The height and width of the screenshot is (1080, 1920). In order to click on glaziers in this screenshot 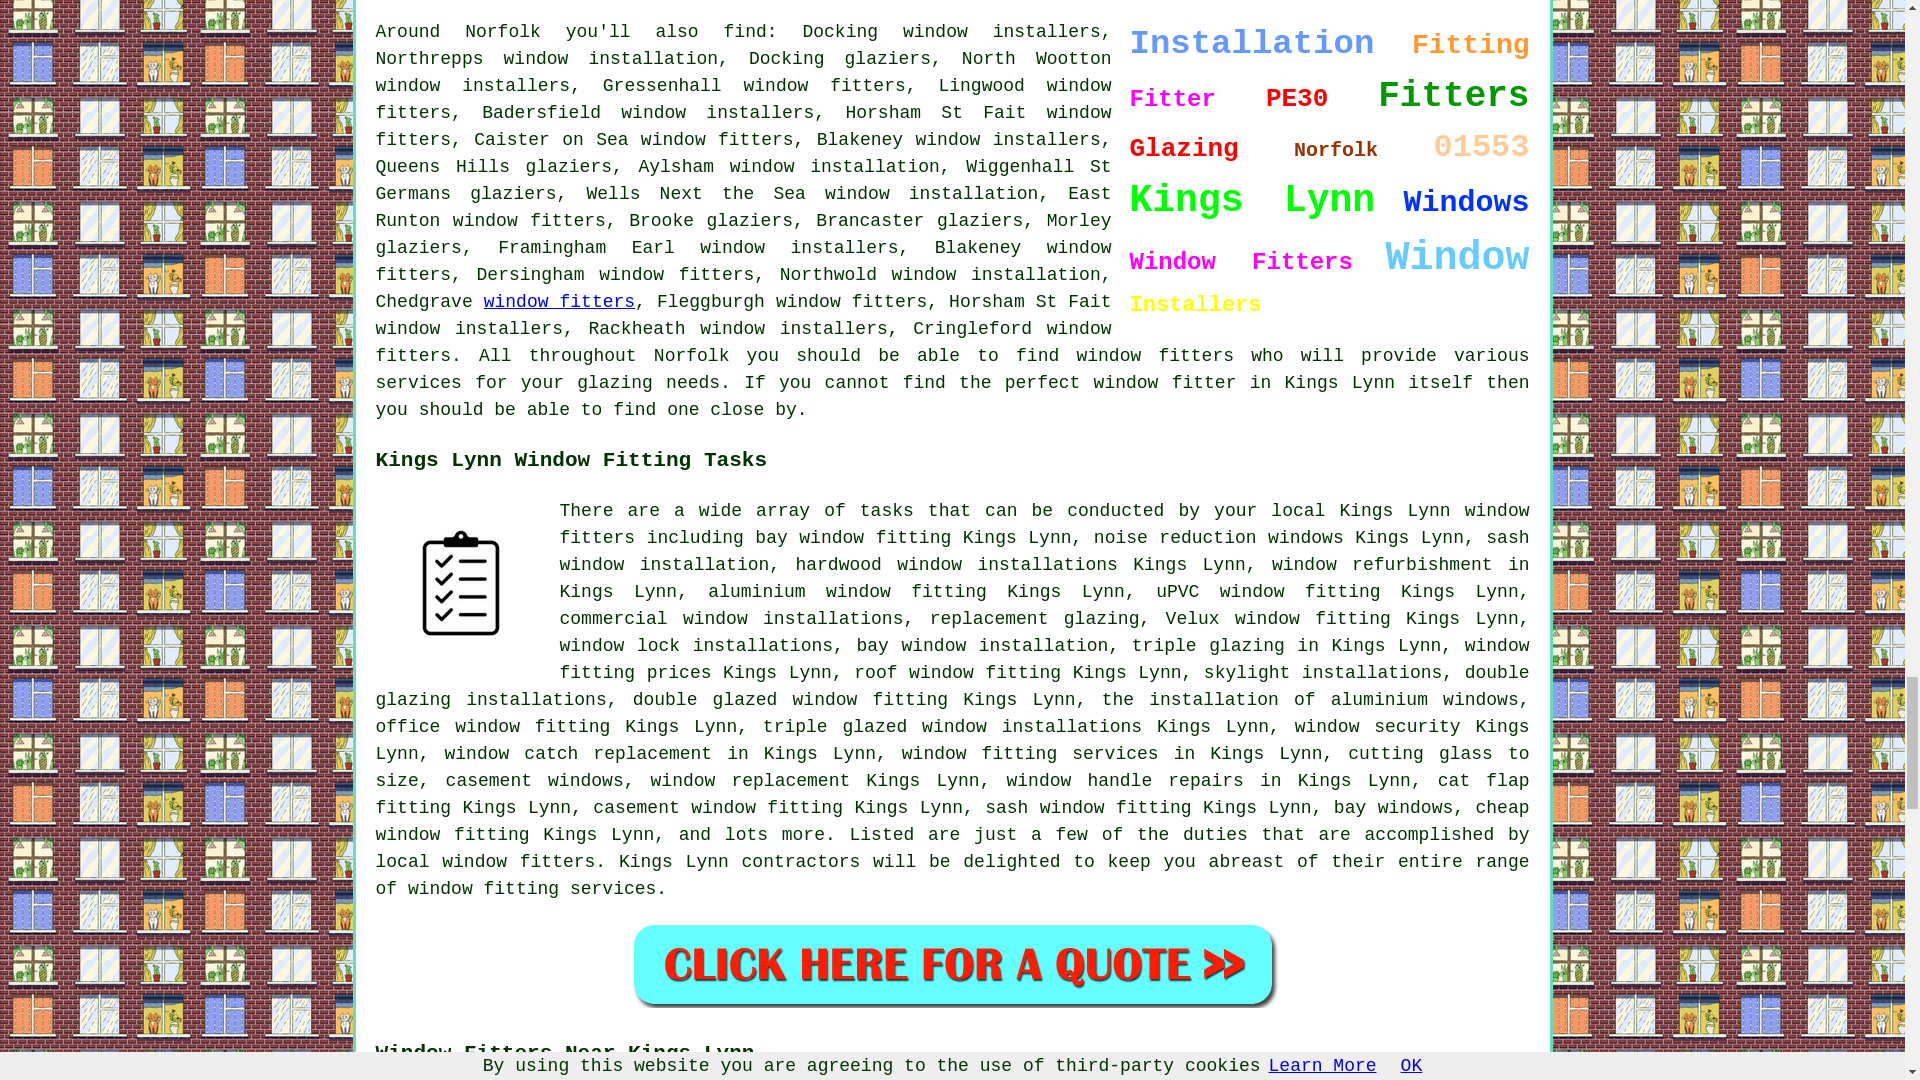, I will do `click(419, 248)`.